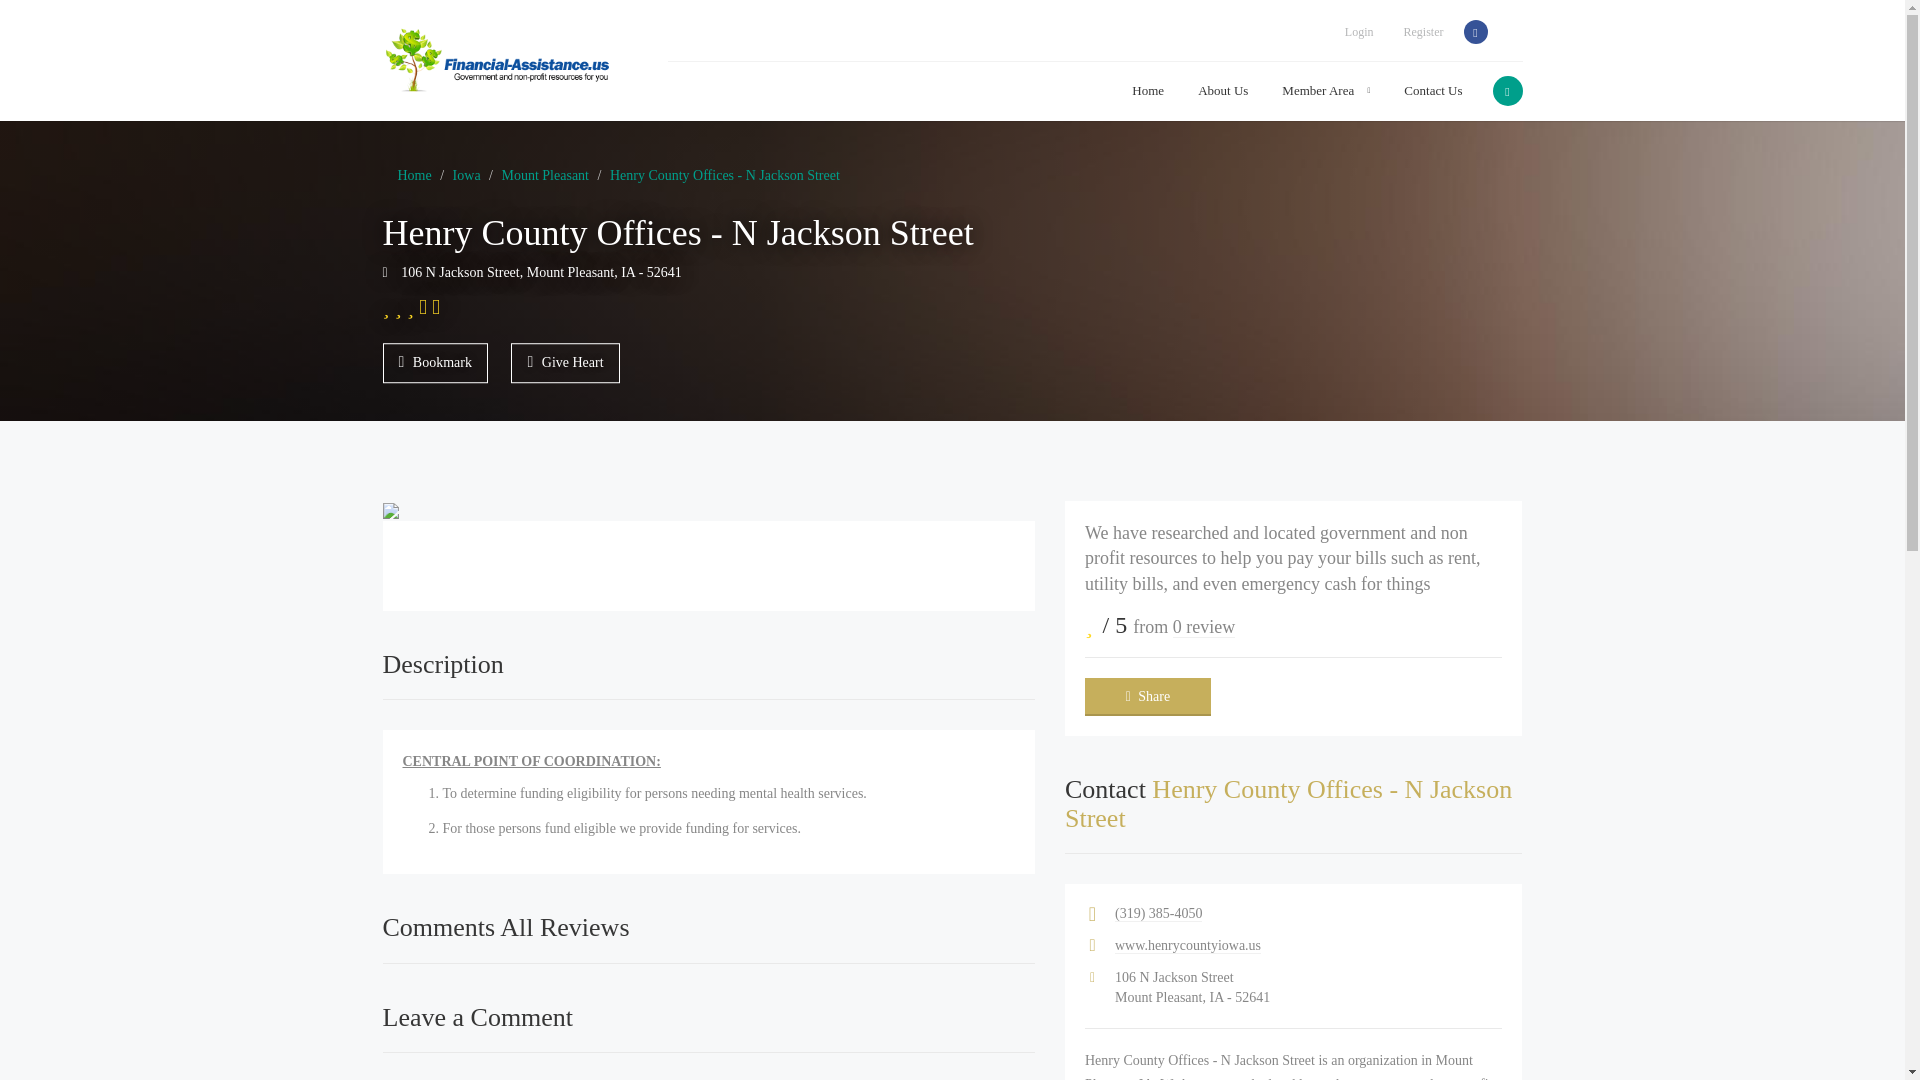 The image size is (1920, 1080). Describe the element at coordinates (1424, 90) in the screenshot. I see `Contact Us` at that location.